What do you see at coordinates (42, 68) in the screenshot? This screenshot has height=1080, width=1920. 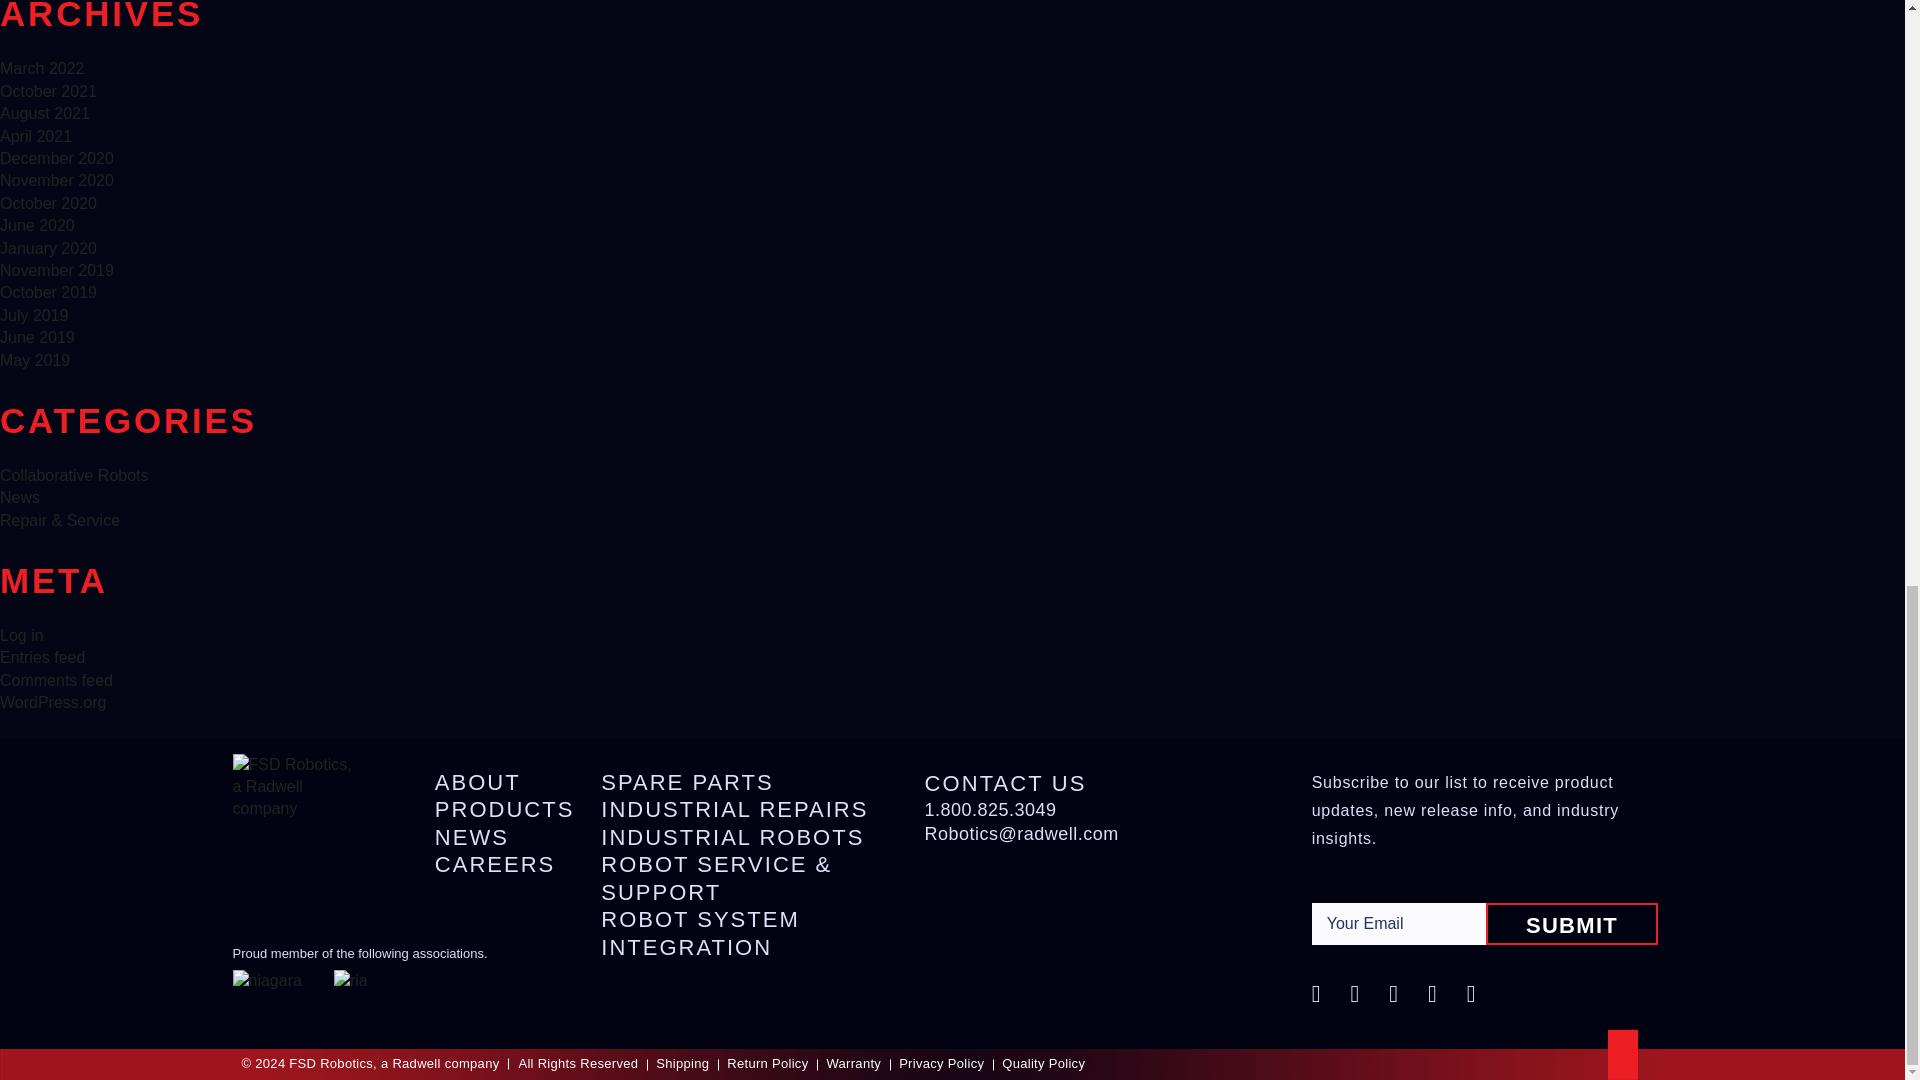 I see `March 2022` at bounding box center [42, 68].